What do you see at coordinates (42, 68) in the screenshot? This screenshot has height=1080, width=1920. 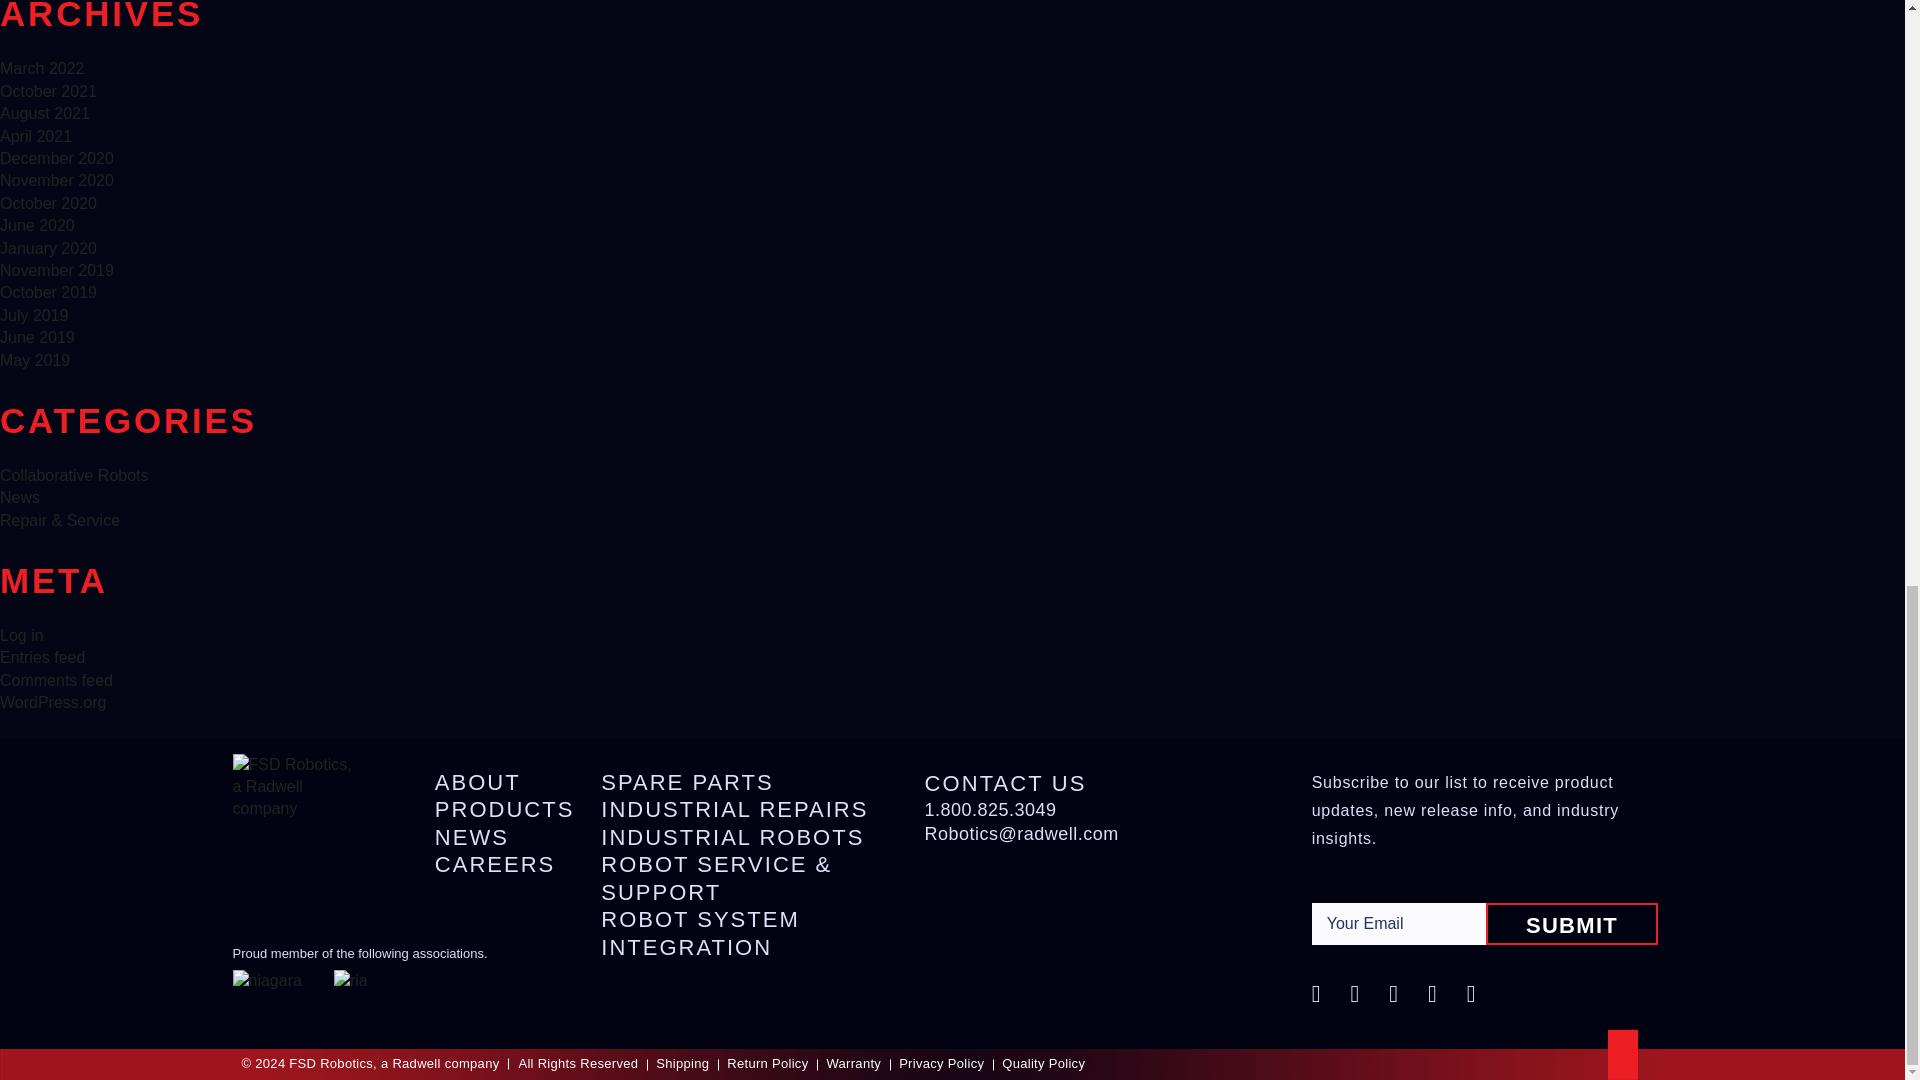 I see `March 2022` at bounding box center [42, 68].